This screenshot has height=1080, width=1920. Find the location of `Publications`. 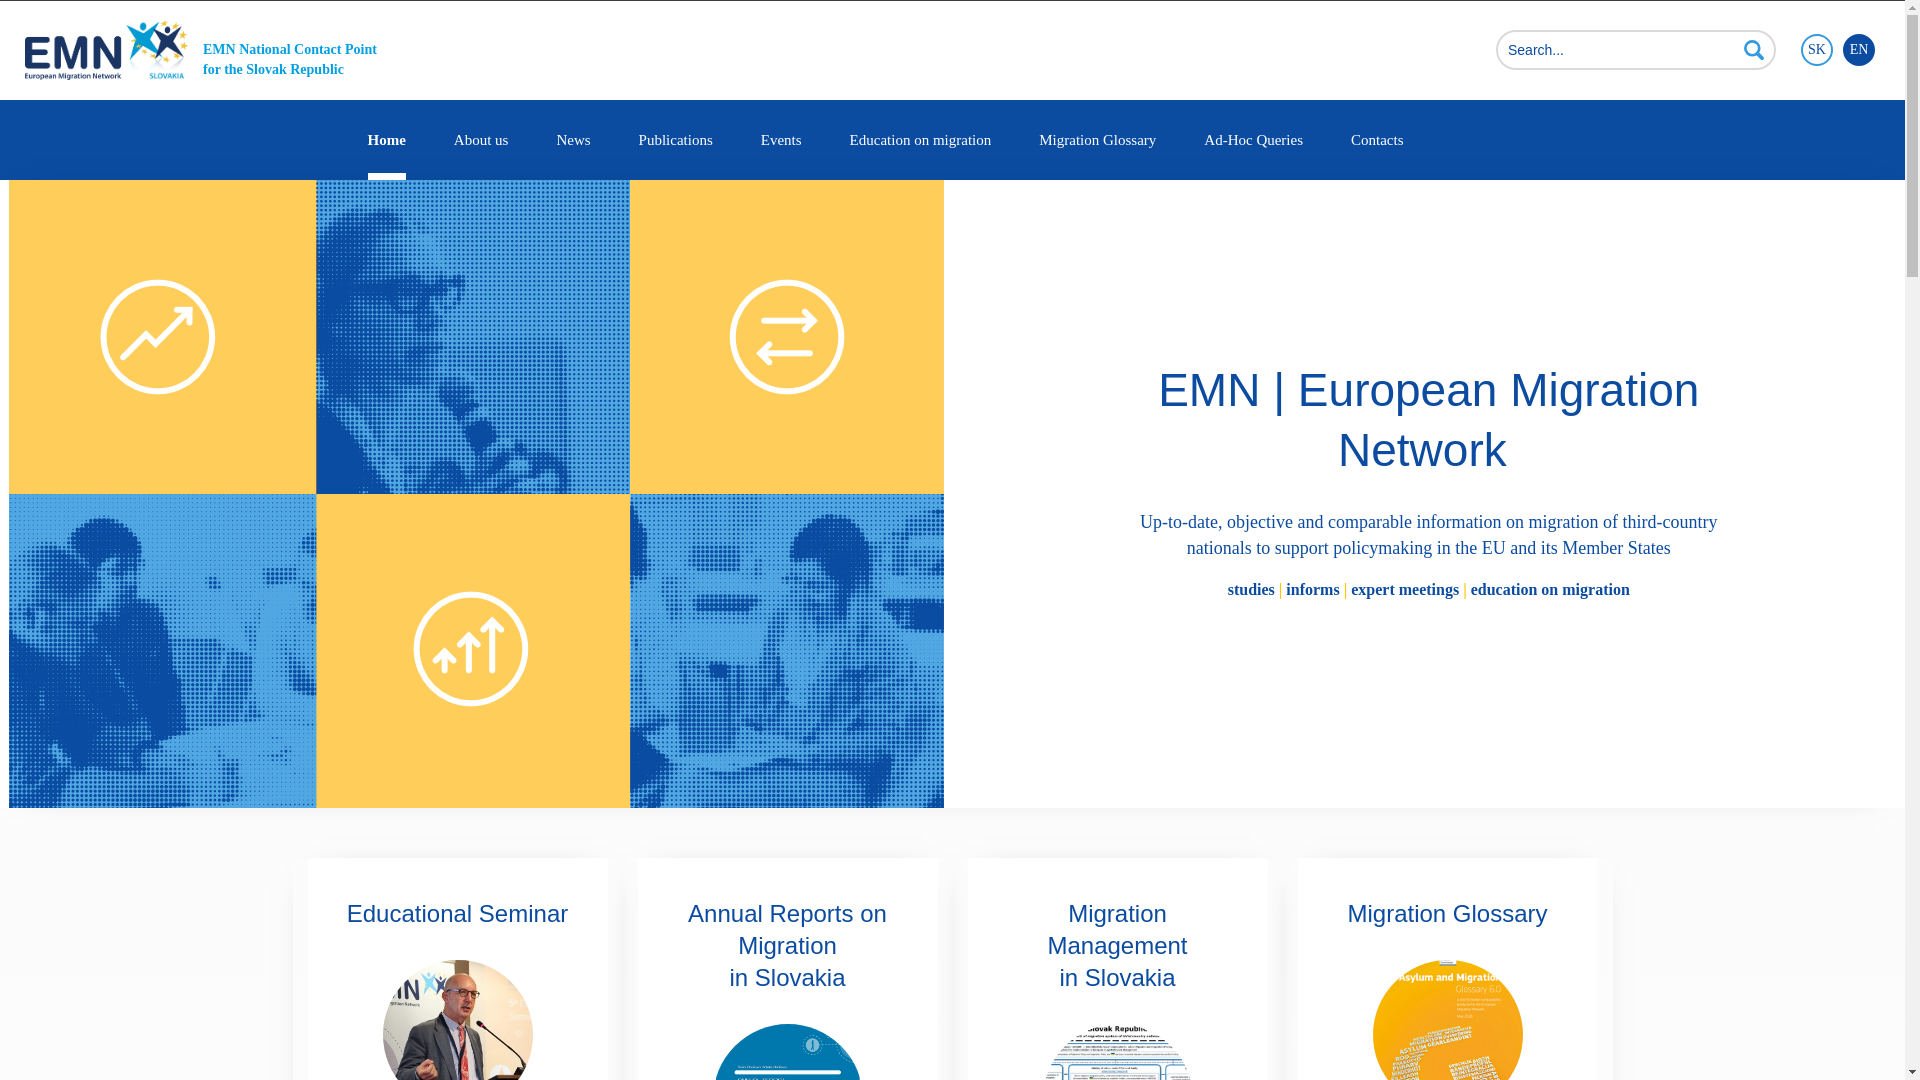

Publications is located at coordinates (676, 140).